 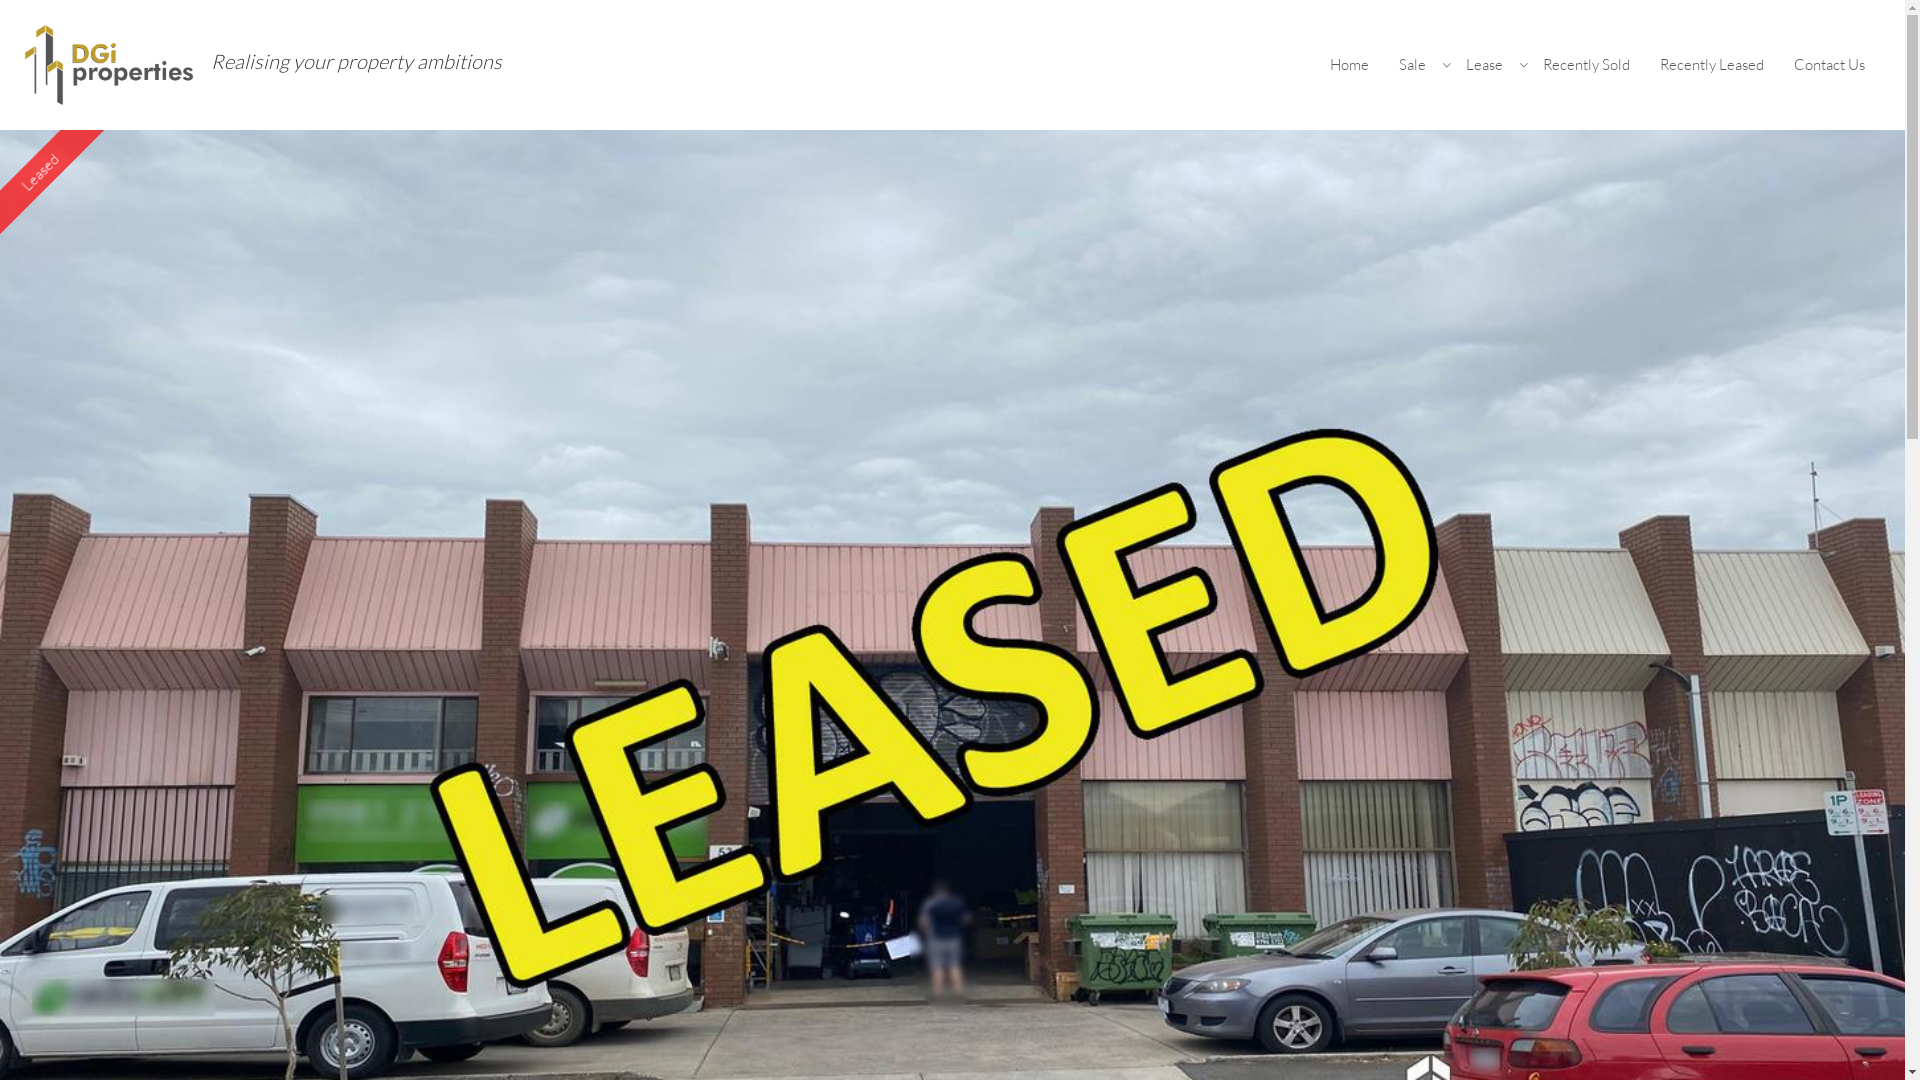 I want to click on DGi Properties, so click(x=110, y=64).